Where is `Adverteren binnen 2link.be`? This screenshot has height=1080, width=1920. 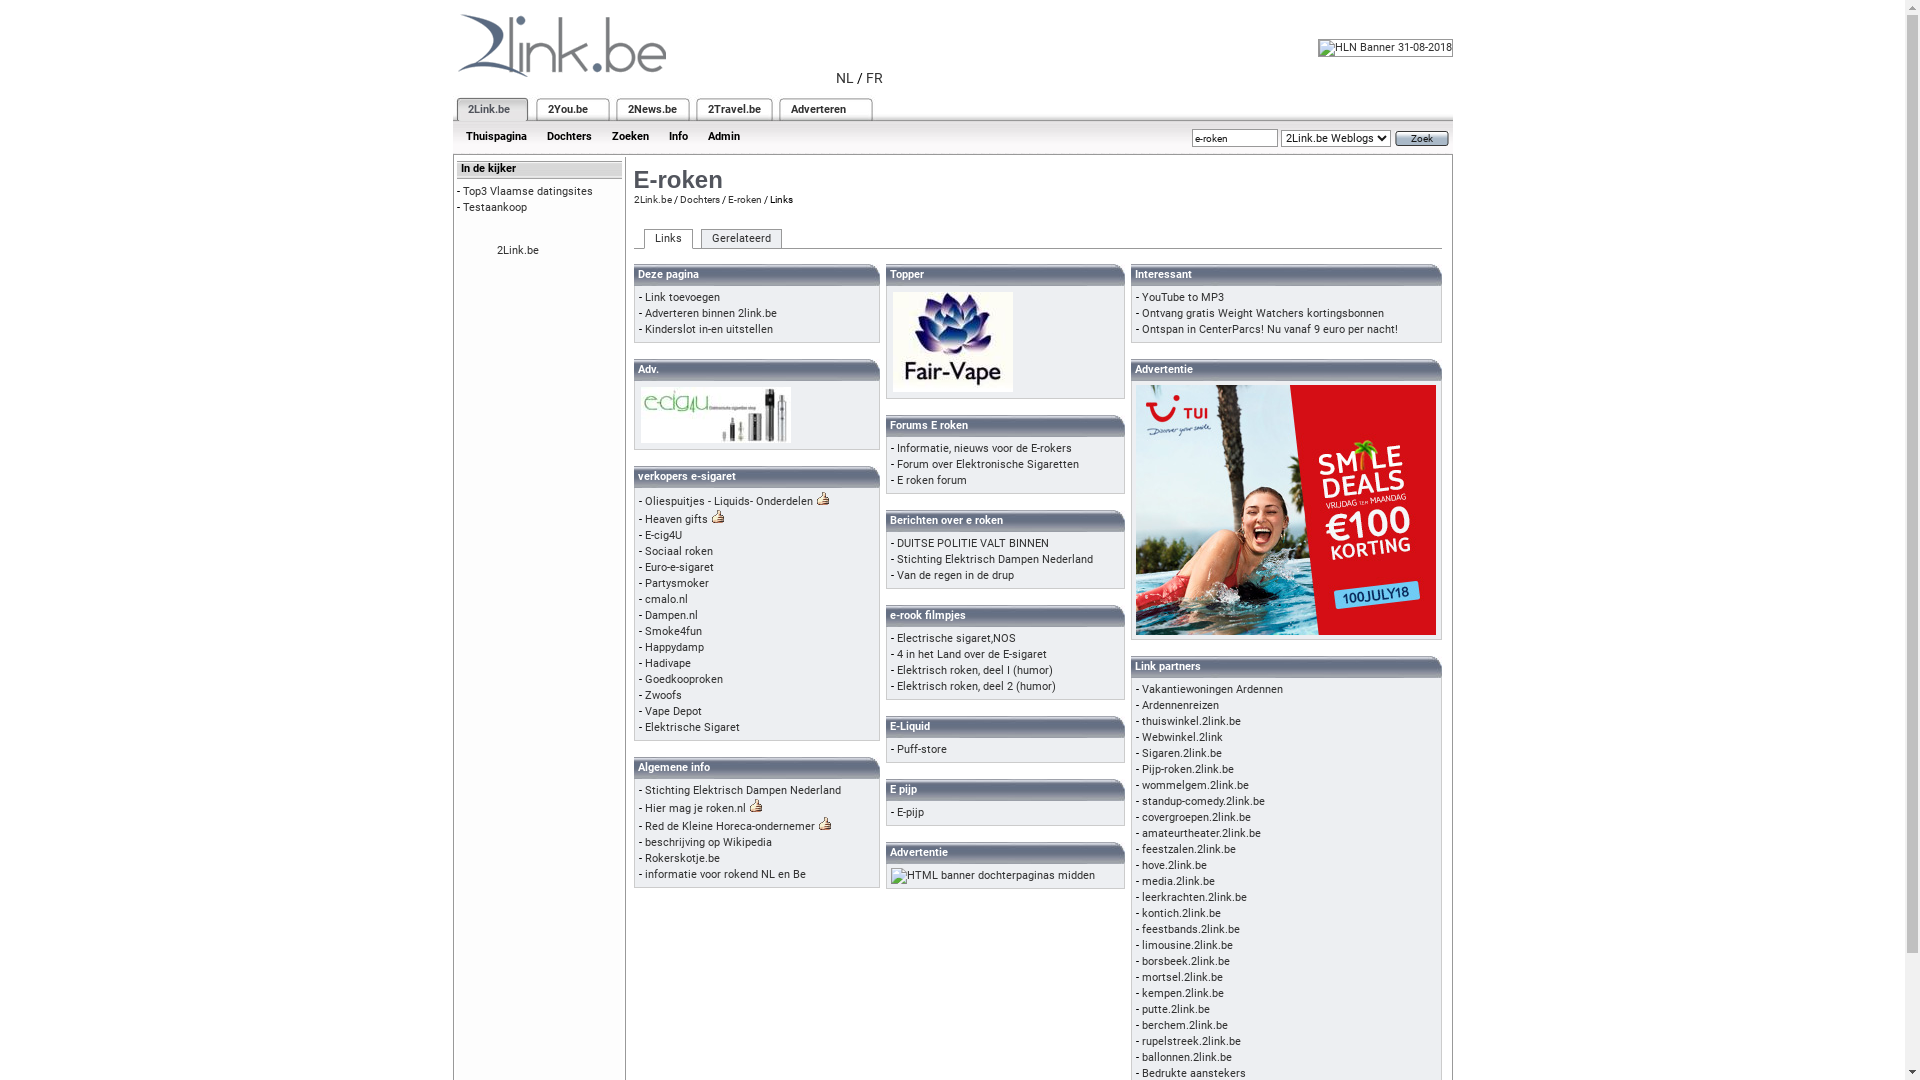 Adverteren binnen 2link.be is located at coordinates (710, 314).